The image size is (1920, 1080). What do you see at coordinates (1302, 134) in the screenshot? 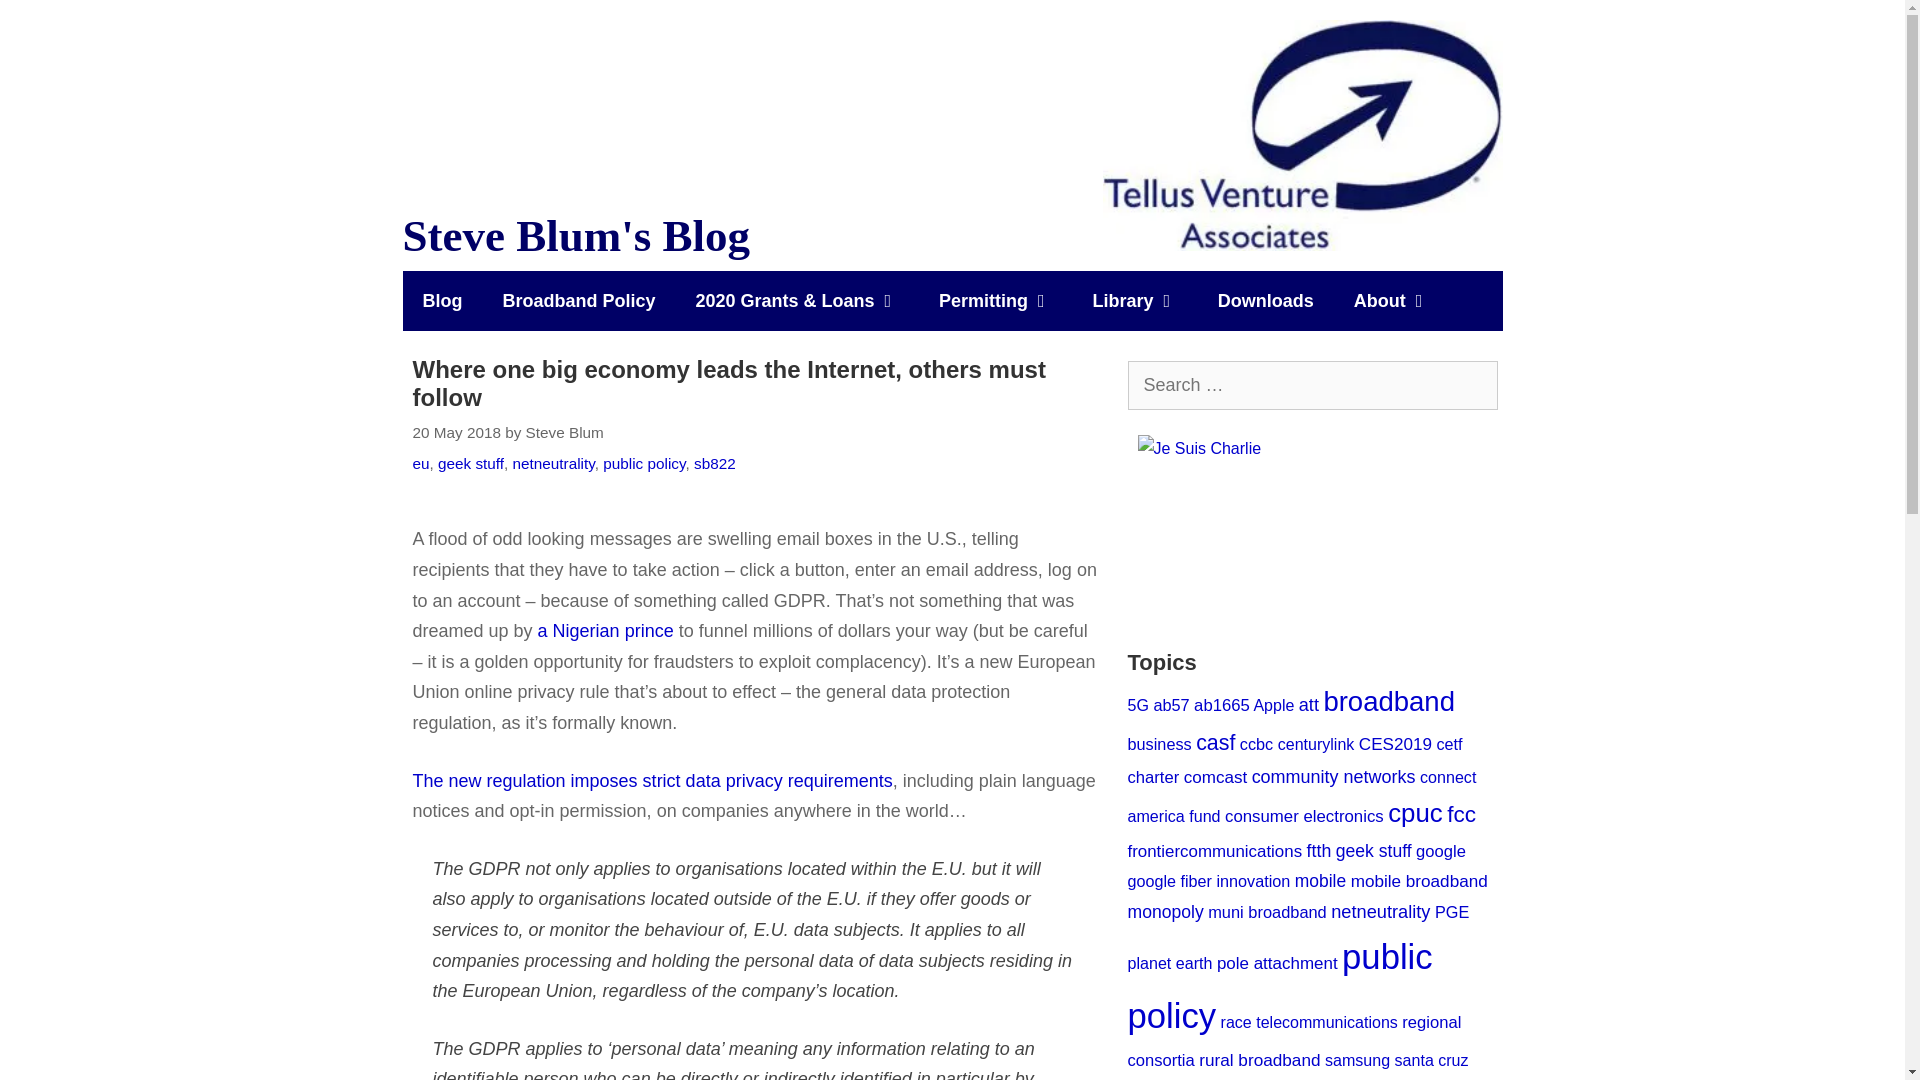
I see `Steve Blum's Blog` at bounding box center [1302, 134].